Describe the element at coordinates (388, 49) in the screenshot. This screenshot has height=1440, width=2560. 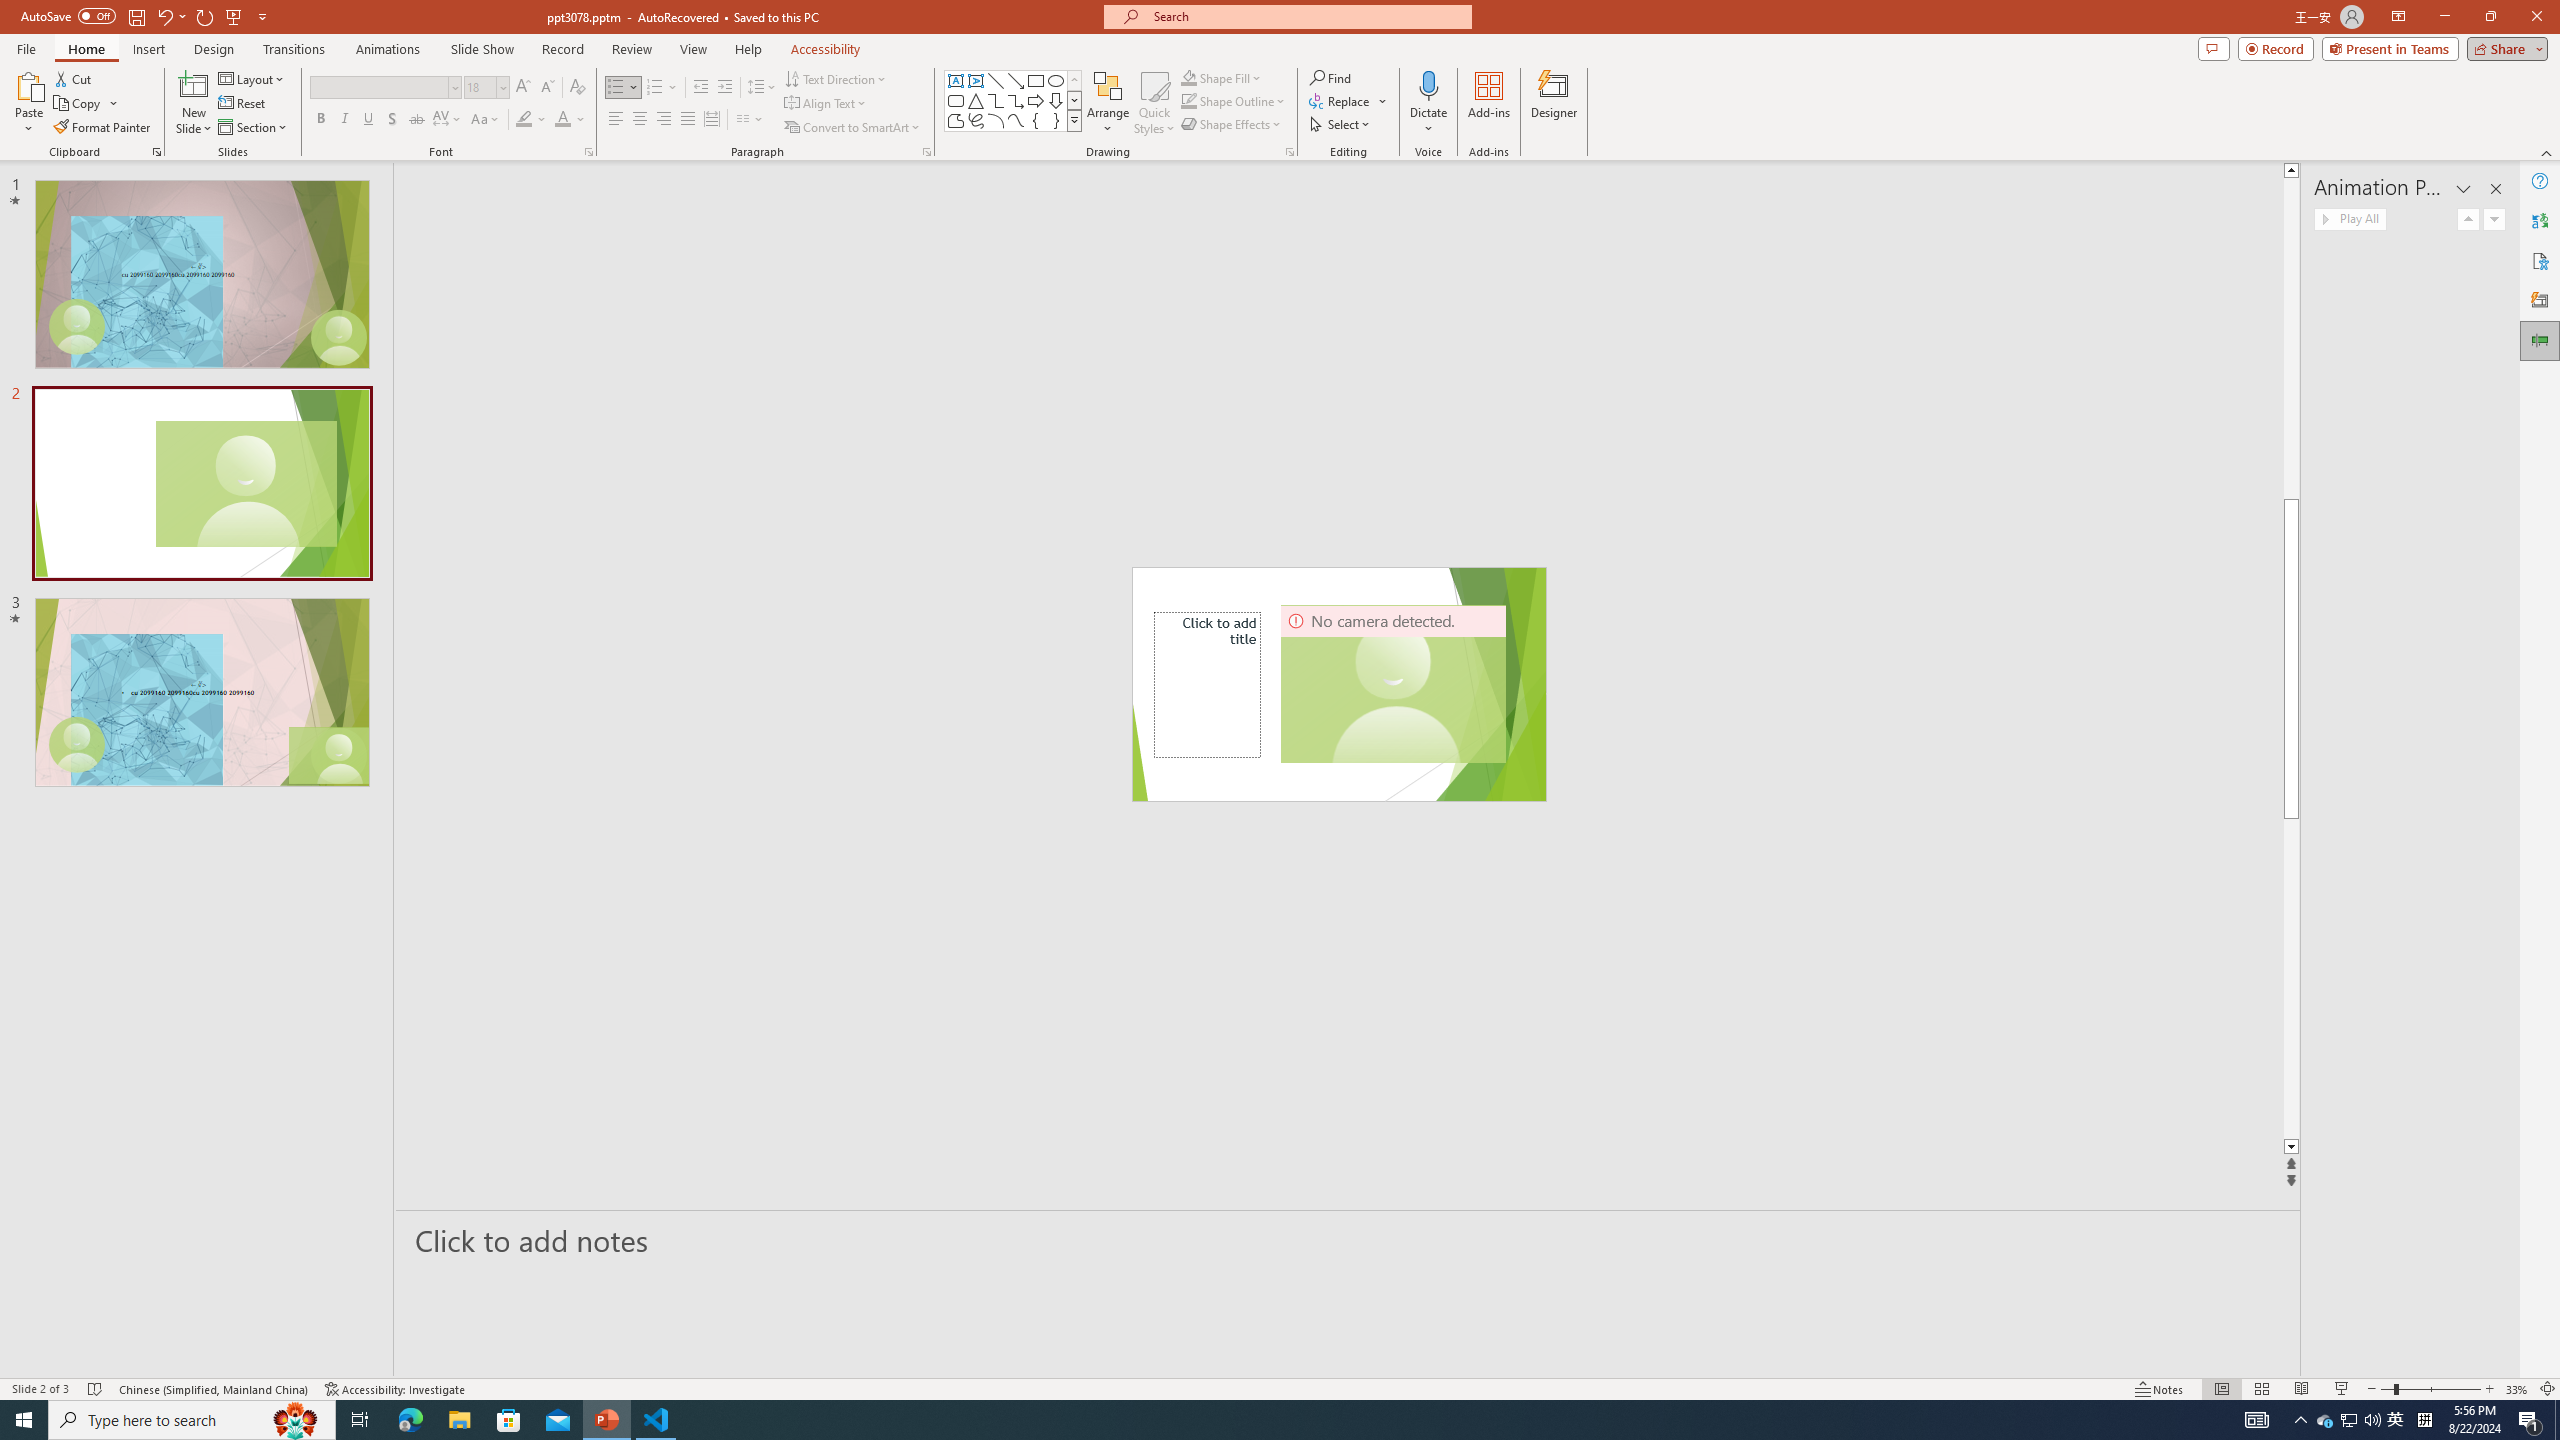
I see `Animations` at that location.